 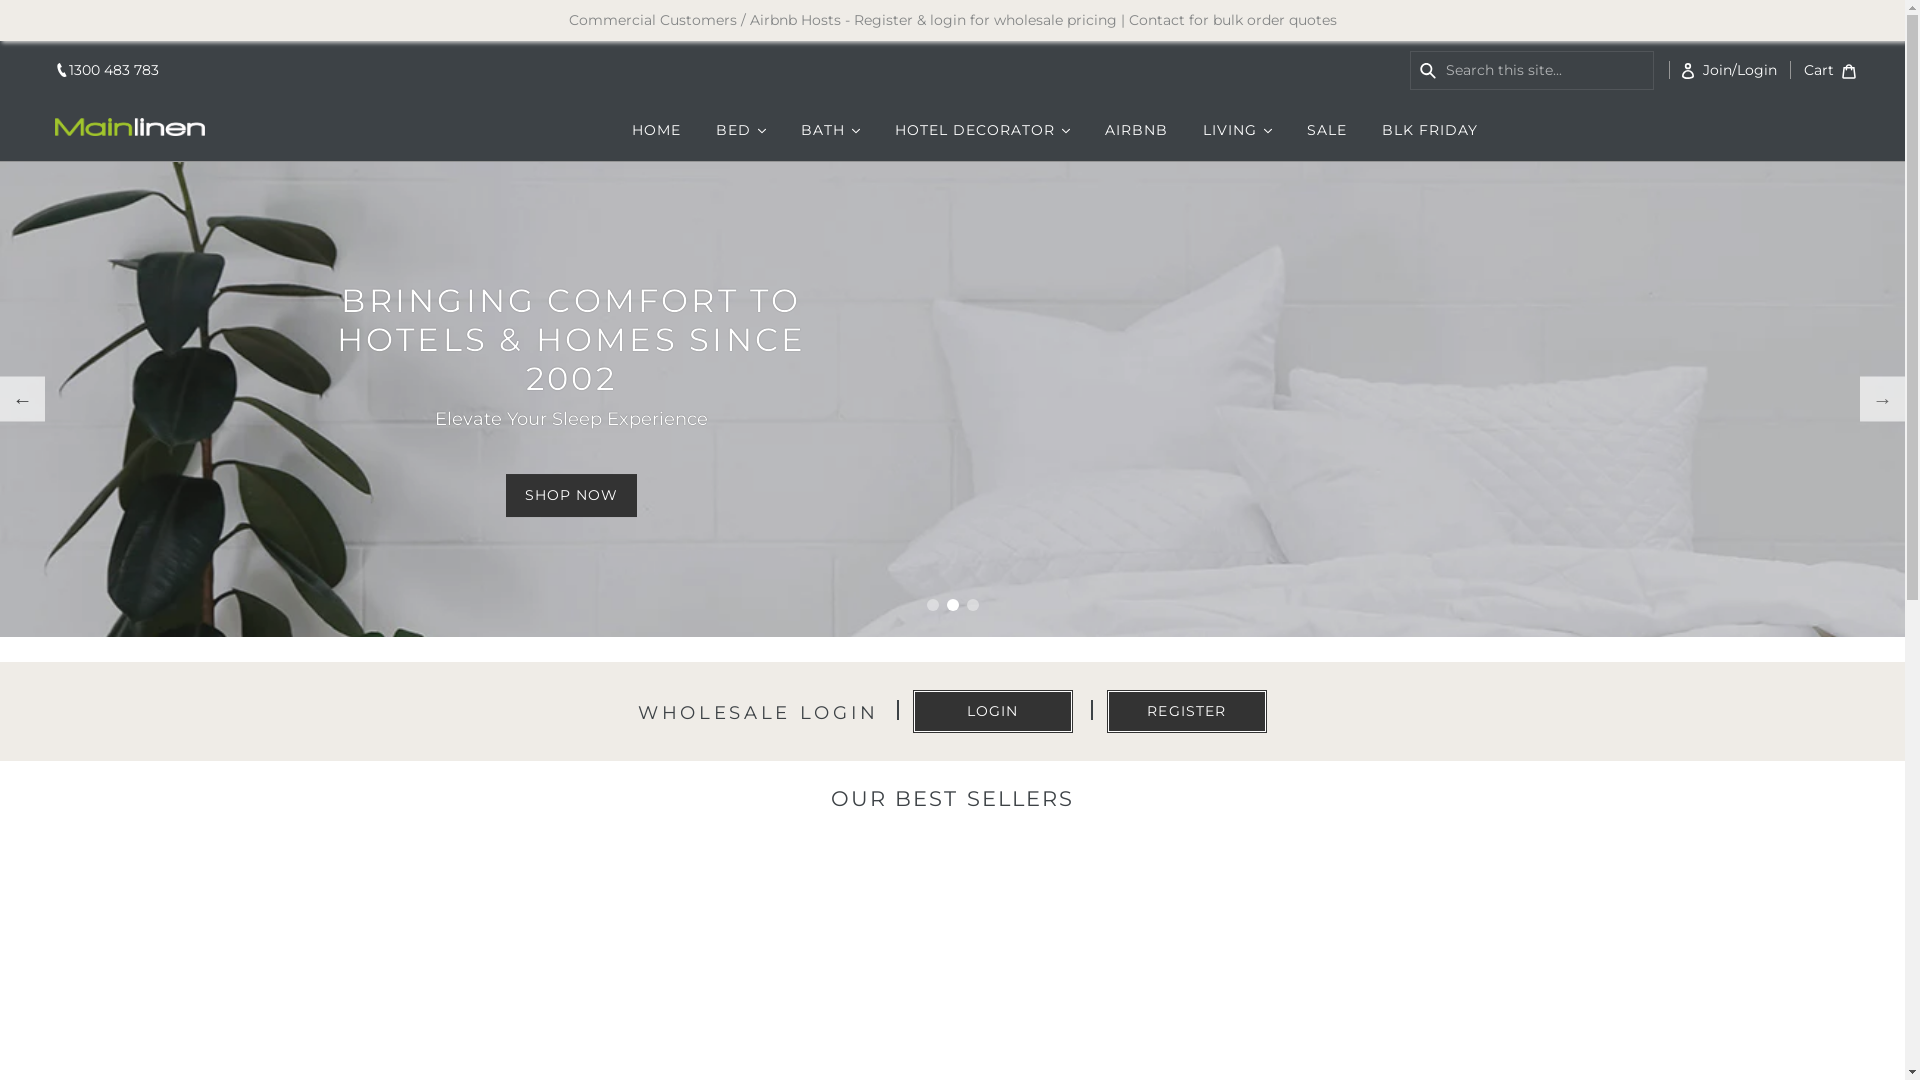 What do you see at coordinates (1430, 130) in the screenshot?
I see `BLK FRIDAY` at bounding box center [1430, 130].